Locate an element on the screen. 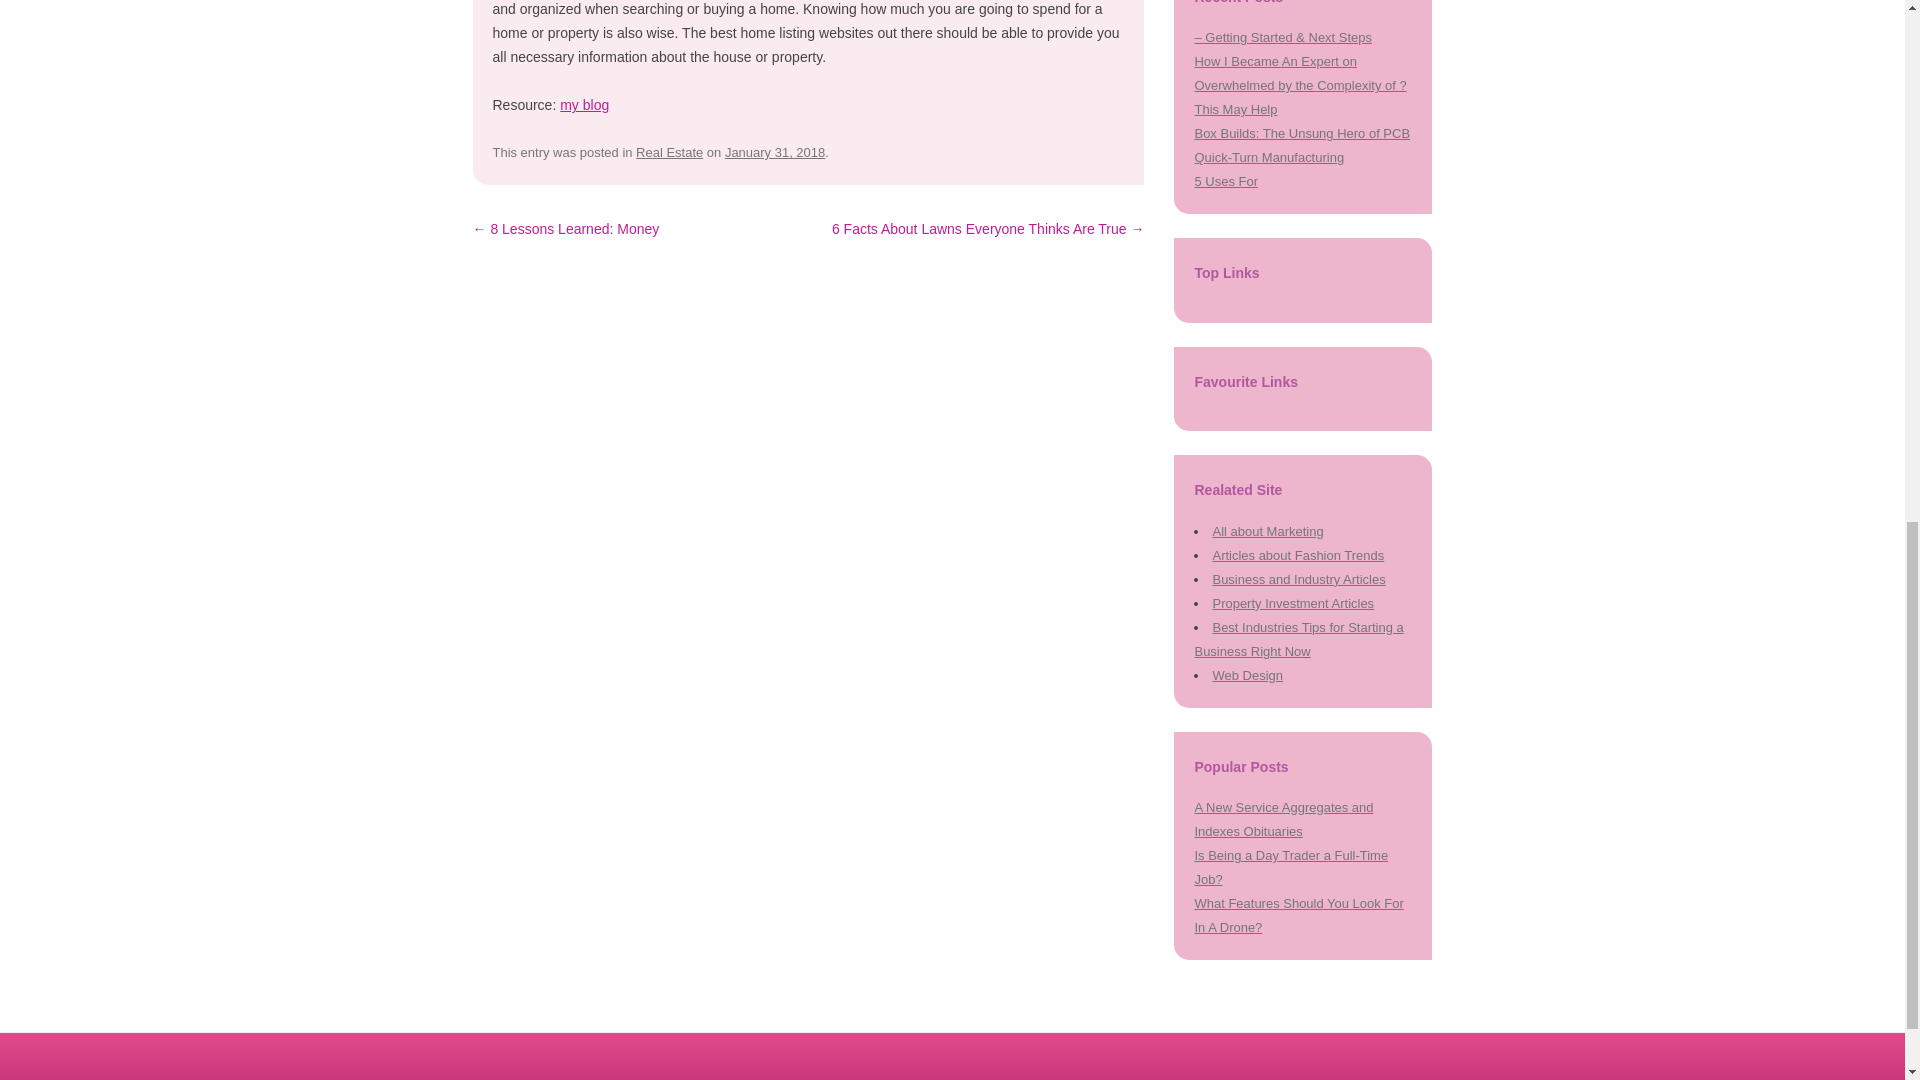 The height and width of the screenshot is (1080, 1920). my blog is located at coordinates (584, 105).